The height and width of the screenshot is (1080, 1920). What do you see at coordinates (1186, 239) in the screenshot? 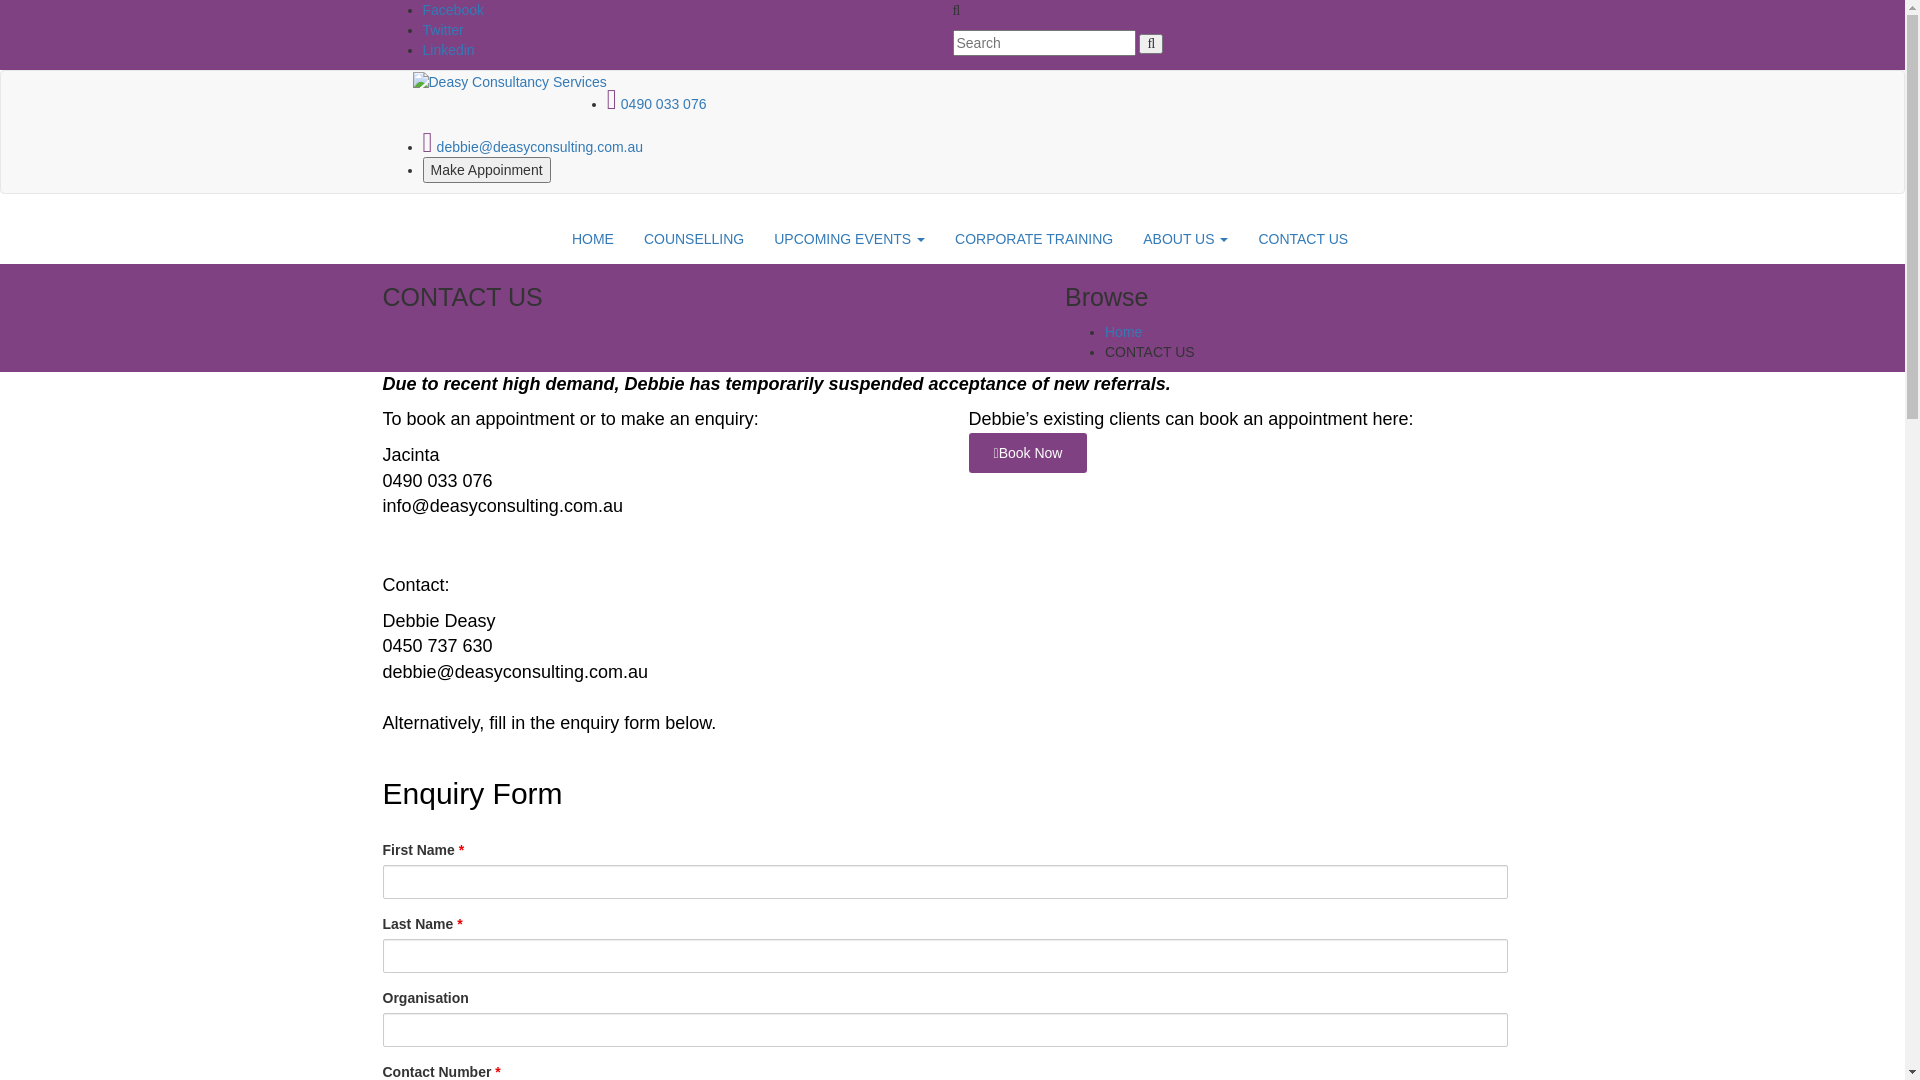
I see `ABOUT US` at bounding box center [1186, 239].